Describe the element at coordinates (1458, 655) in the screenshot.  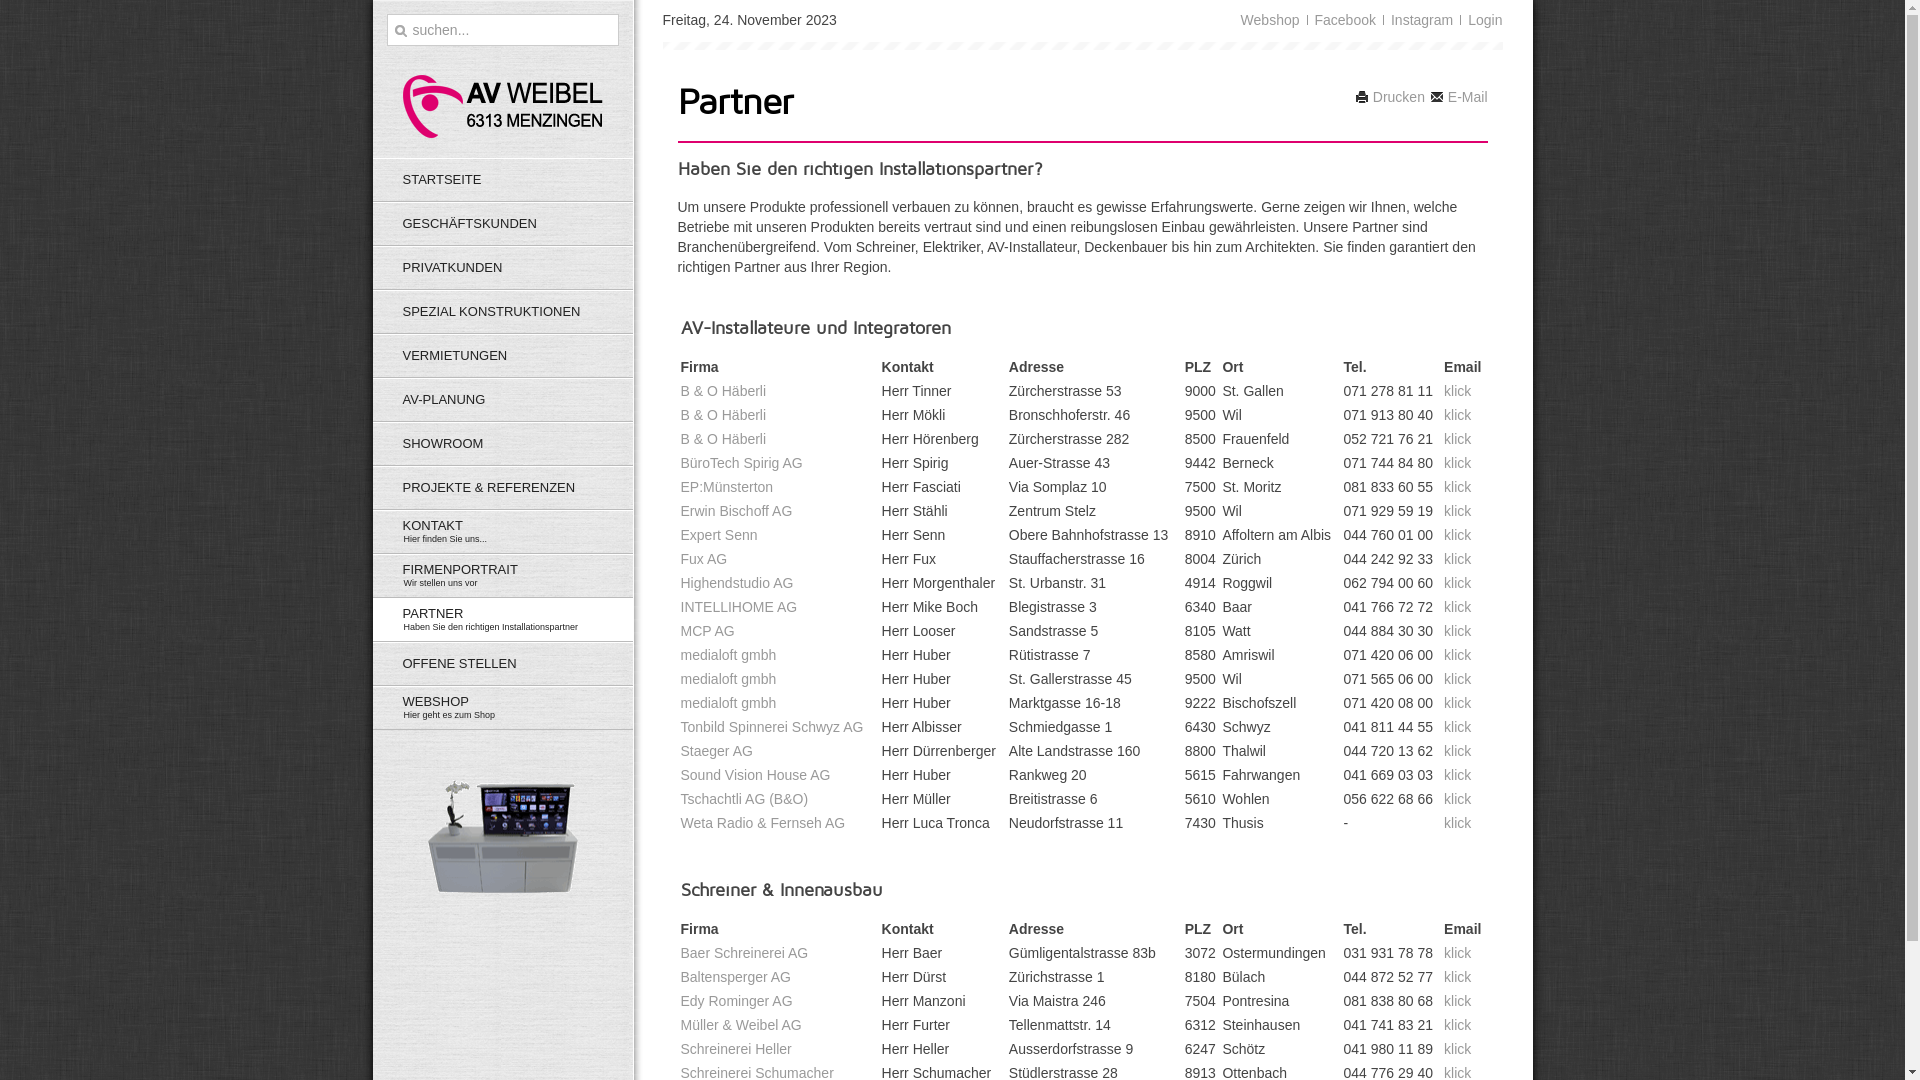
I see `klick` at that location.